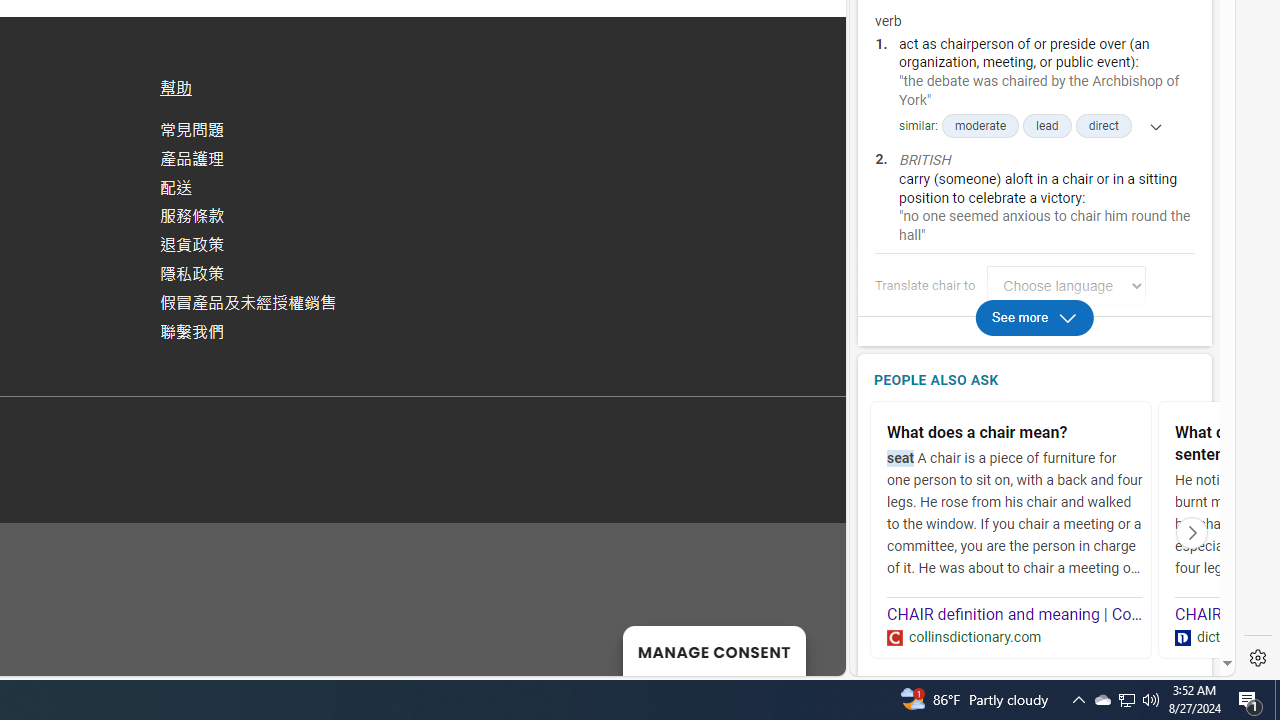 Image resolution: width=1280 pixels, height=720 pixels. What do you see at coordinates (1047, 126) in the screenshot?
I see `lead` at bounding box center [1047, 126].